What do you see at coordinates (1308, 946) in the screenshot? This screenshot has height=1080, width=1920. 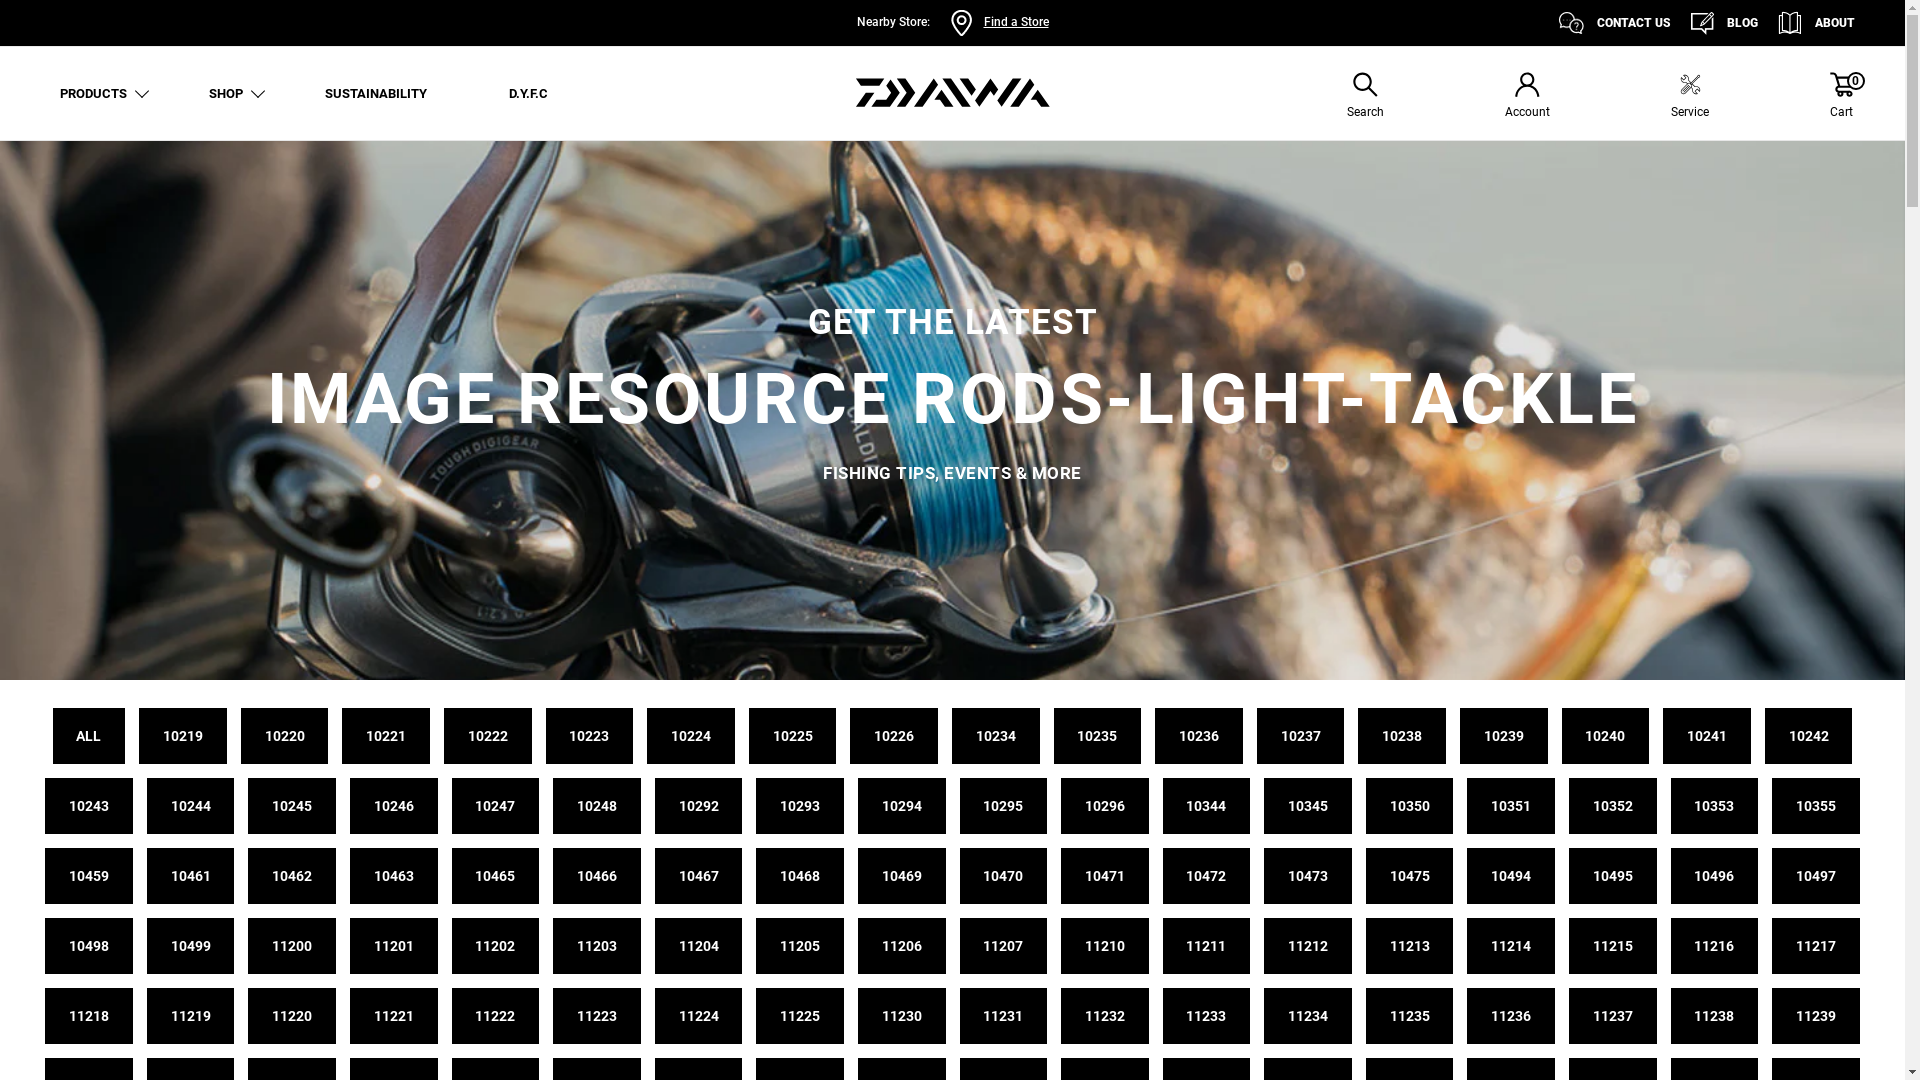 I see `11212` at bounding box center [1308, 946].